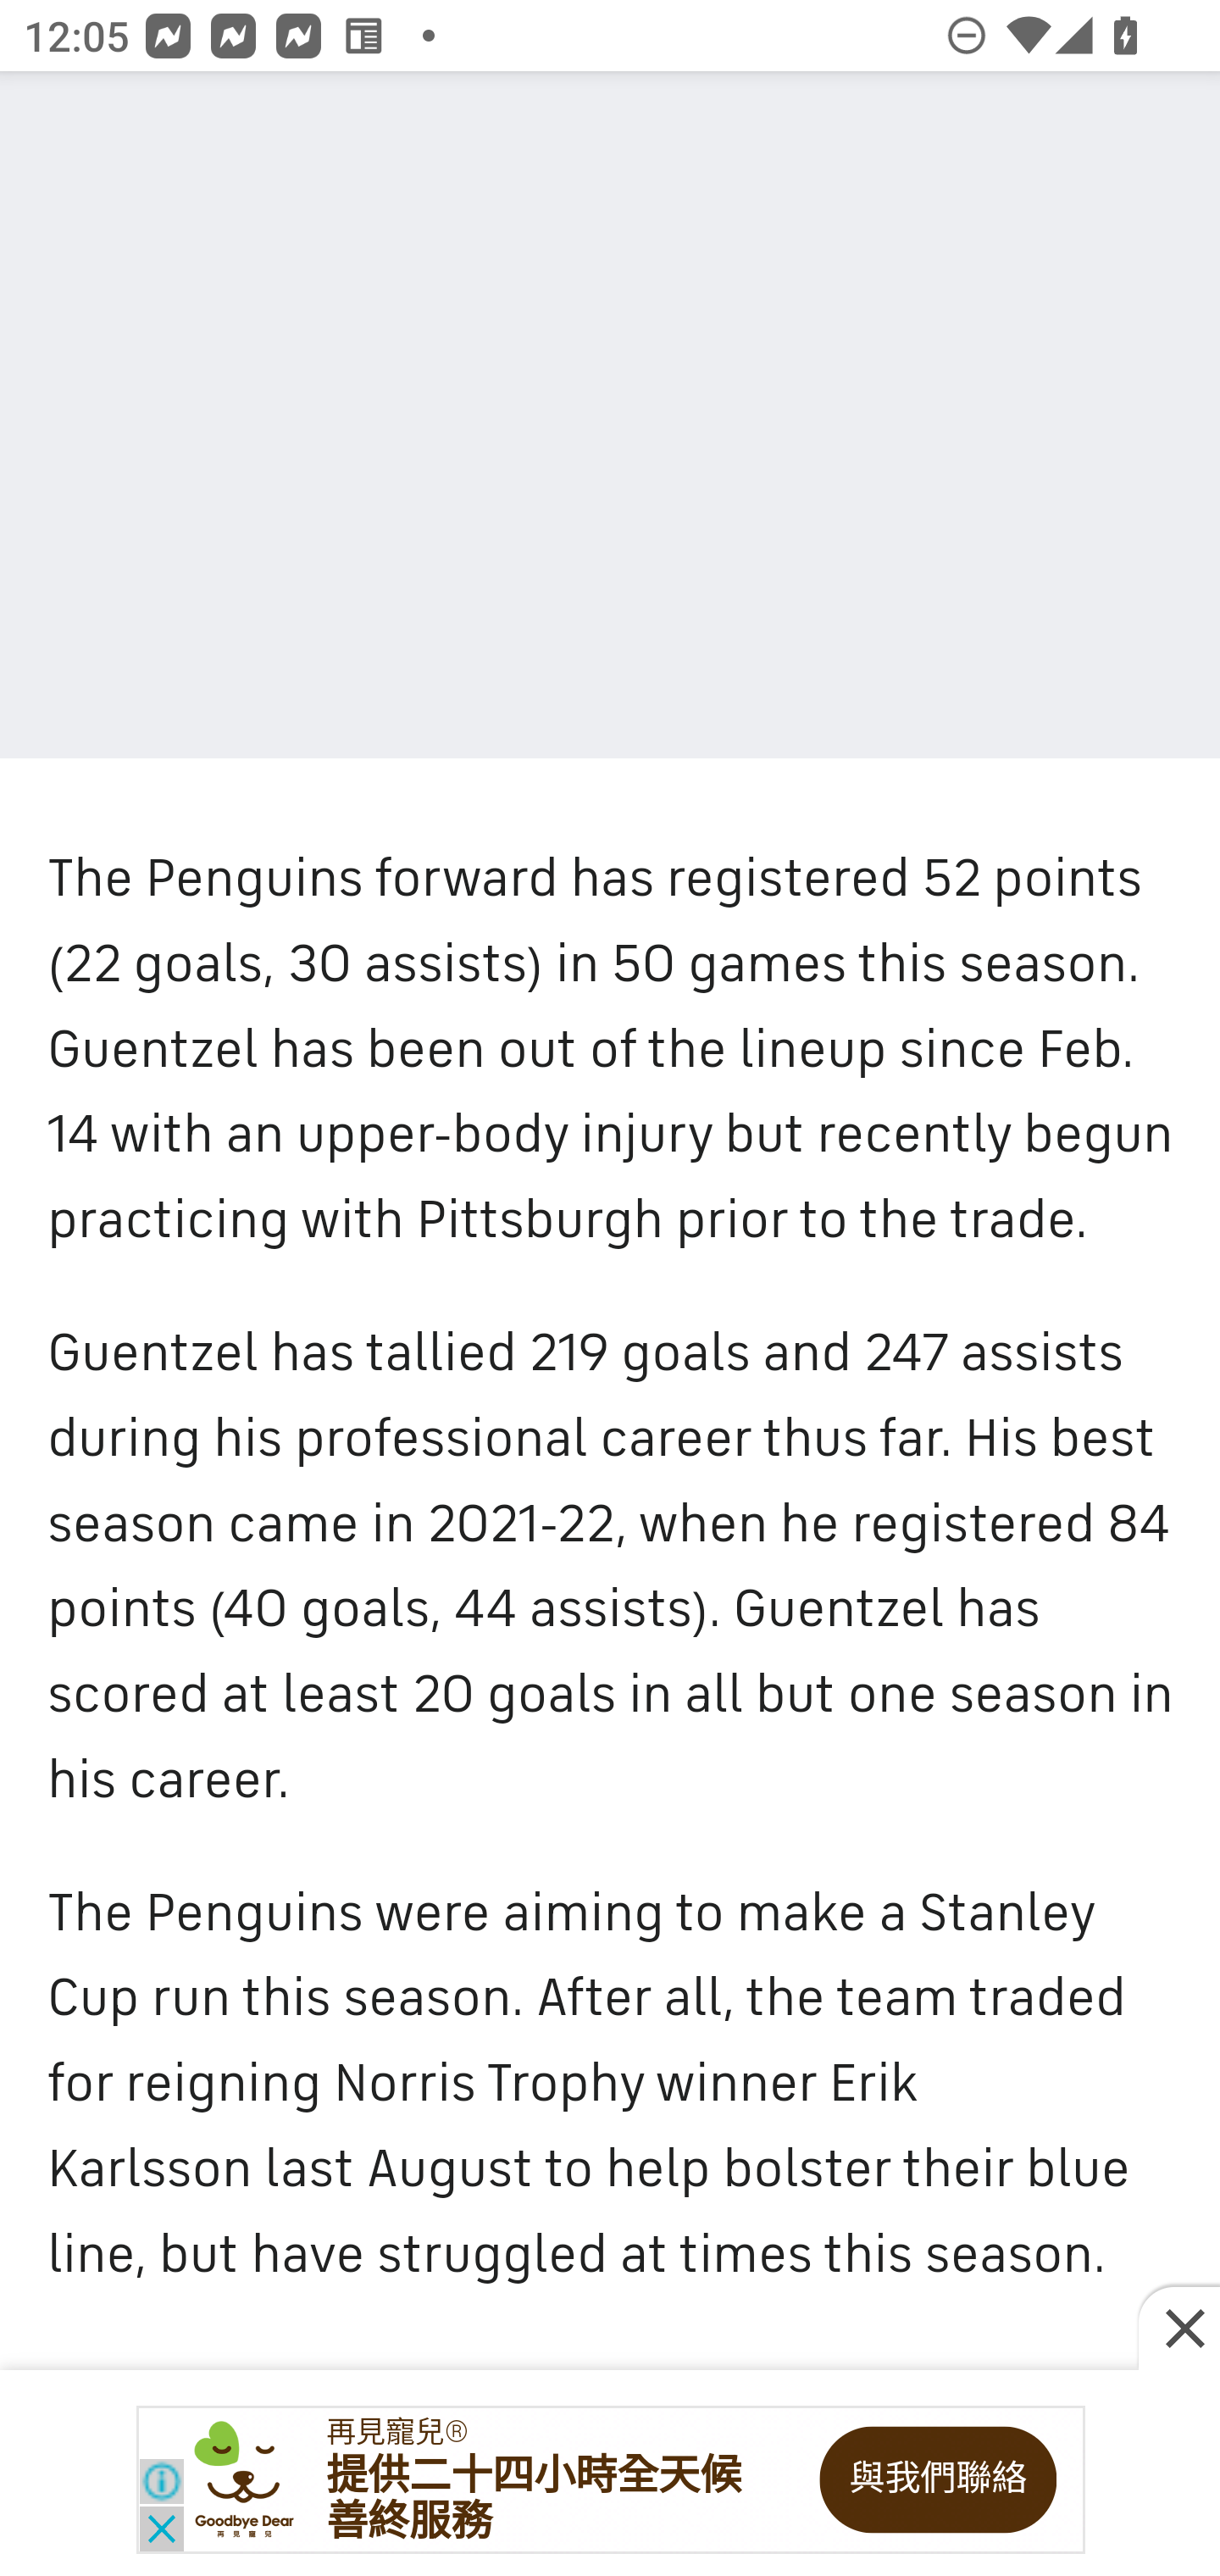 This screenshot has height=2576, width=1220. What do you see at coordinates (1179, 2329) in the screenshot?
I see `Close this ad` at bounding box center [1179, 2329].